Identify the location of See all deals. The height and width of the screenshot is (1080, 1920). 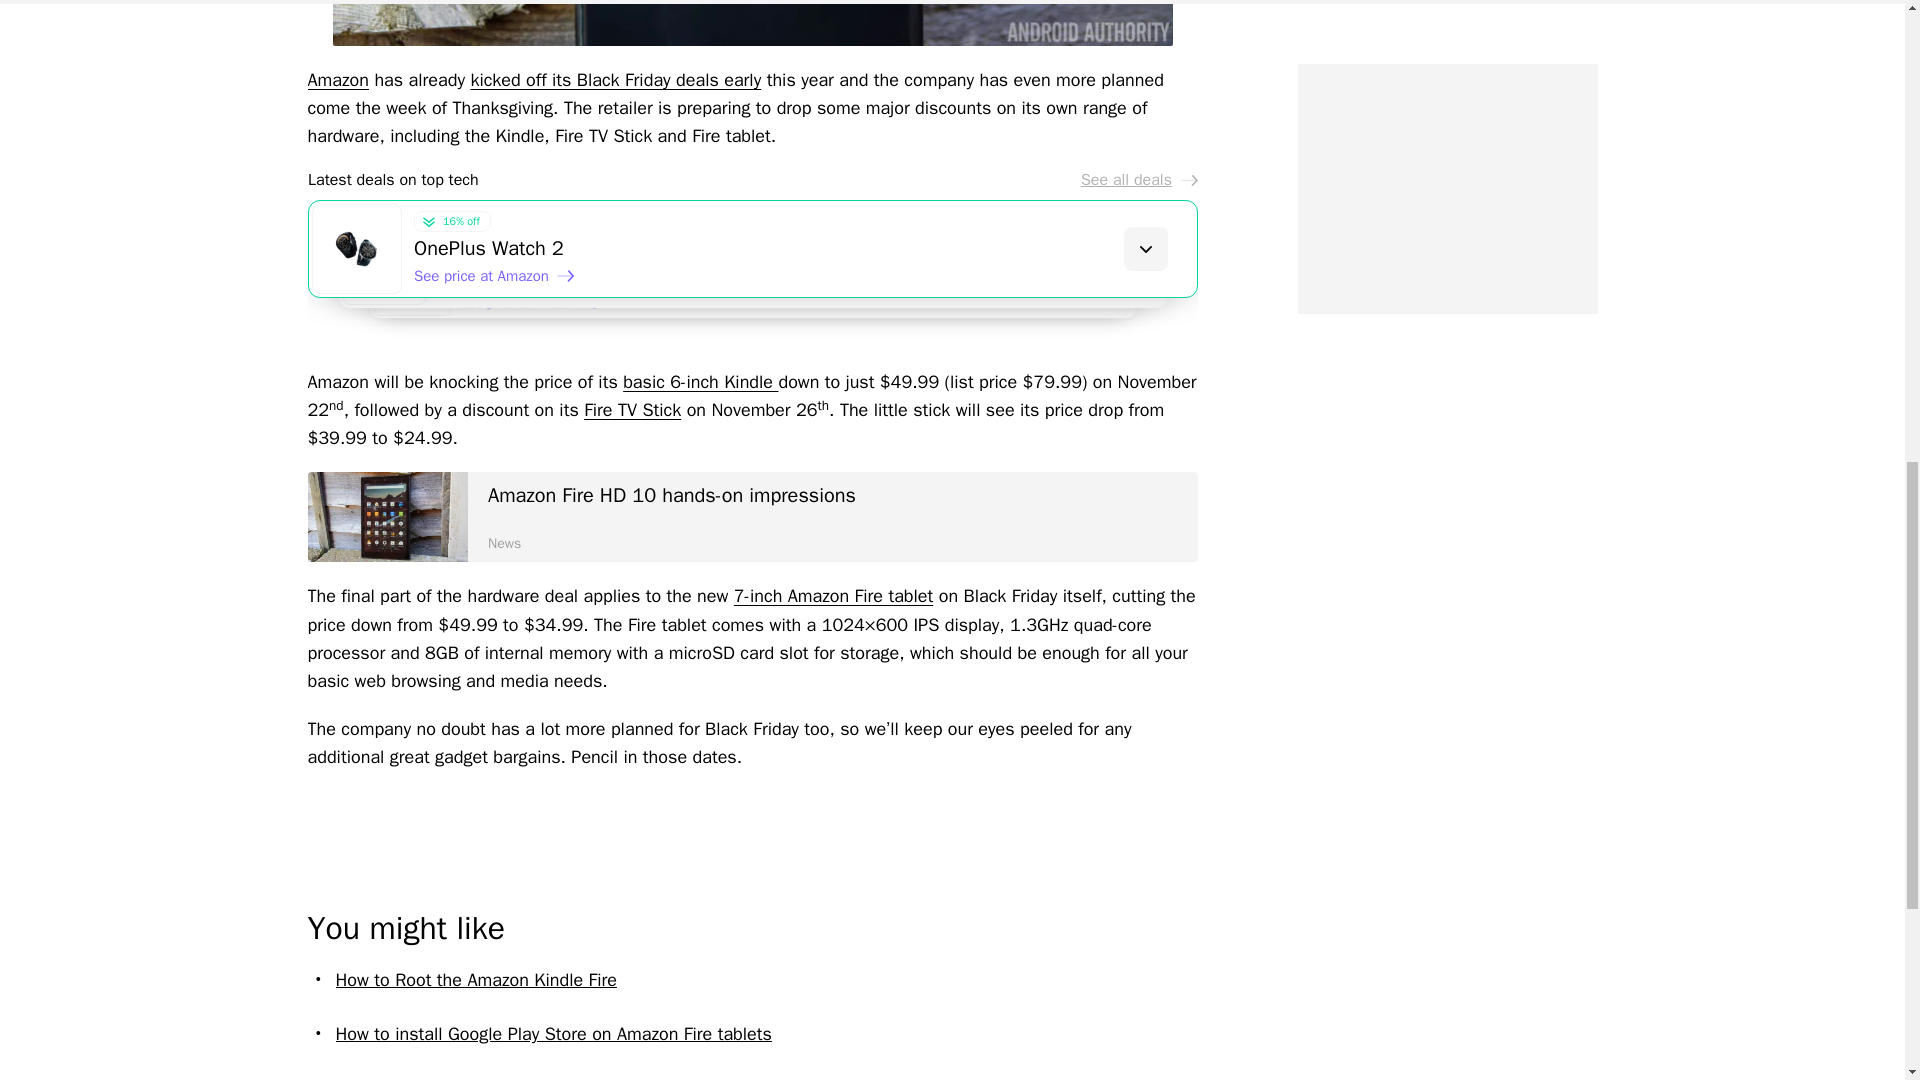
(1138, 180).